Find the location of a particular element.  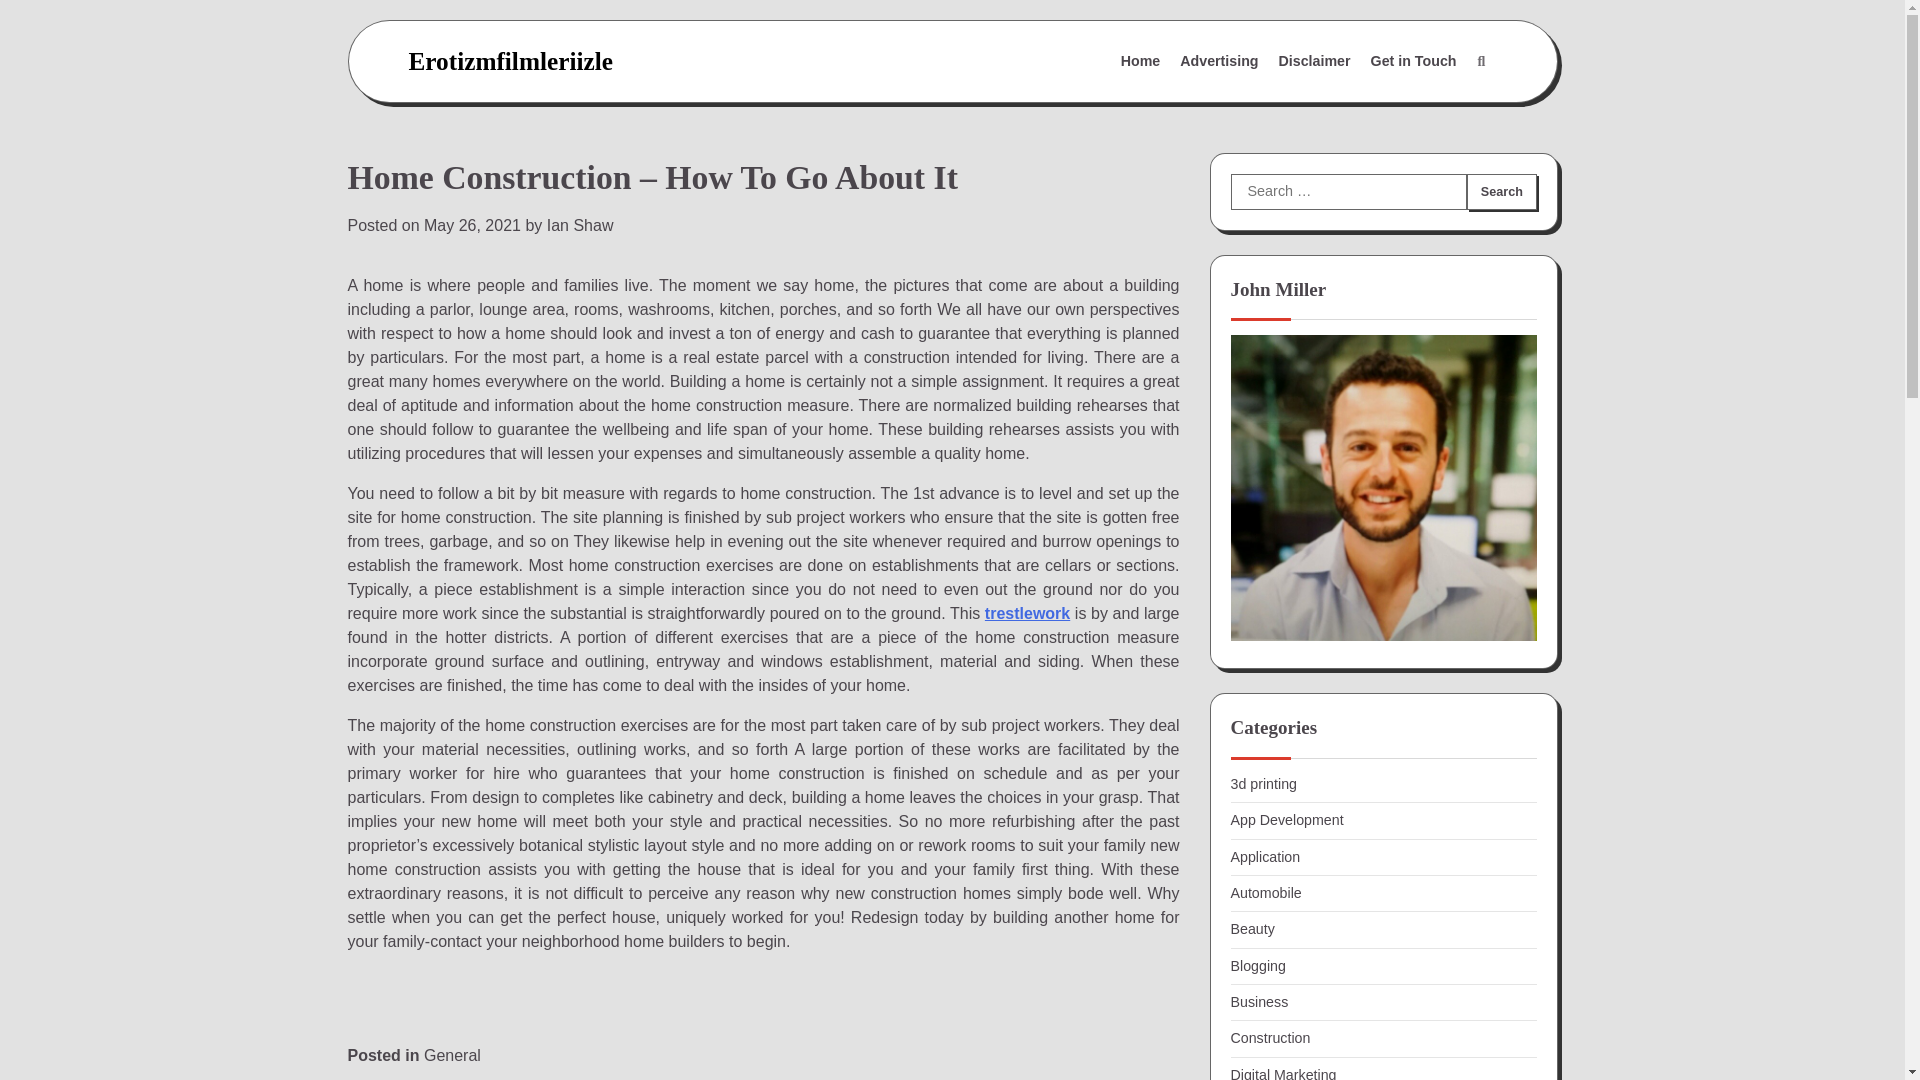

Ian Shaw is located at coordinates (580, 226).